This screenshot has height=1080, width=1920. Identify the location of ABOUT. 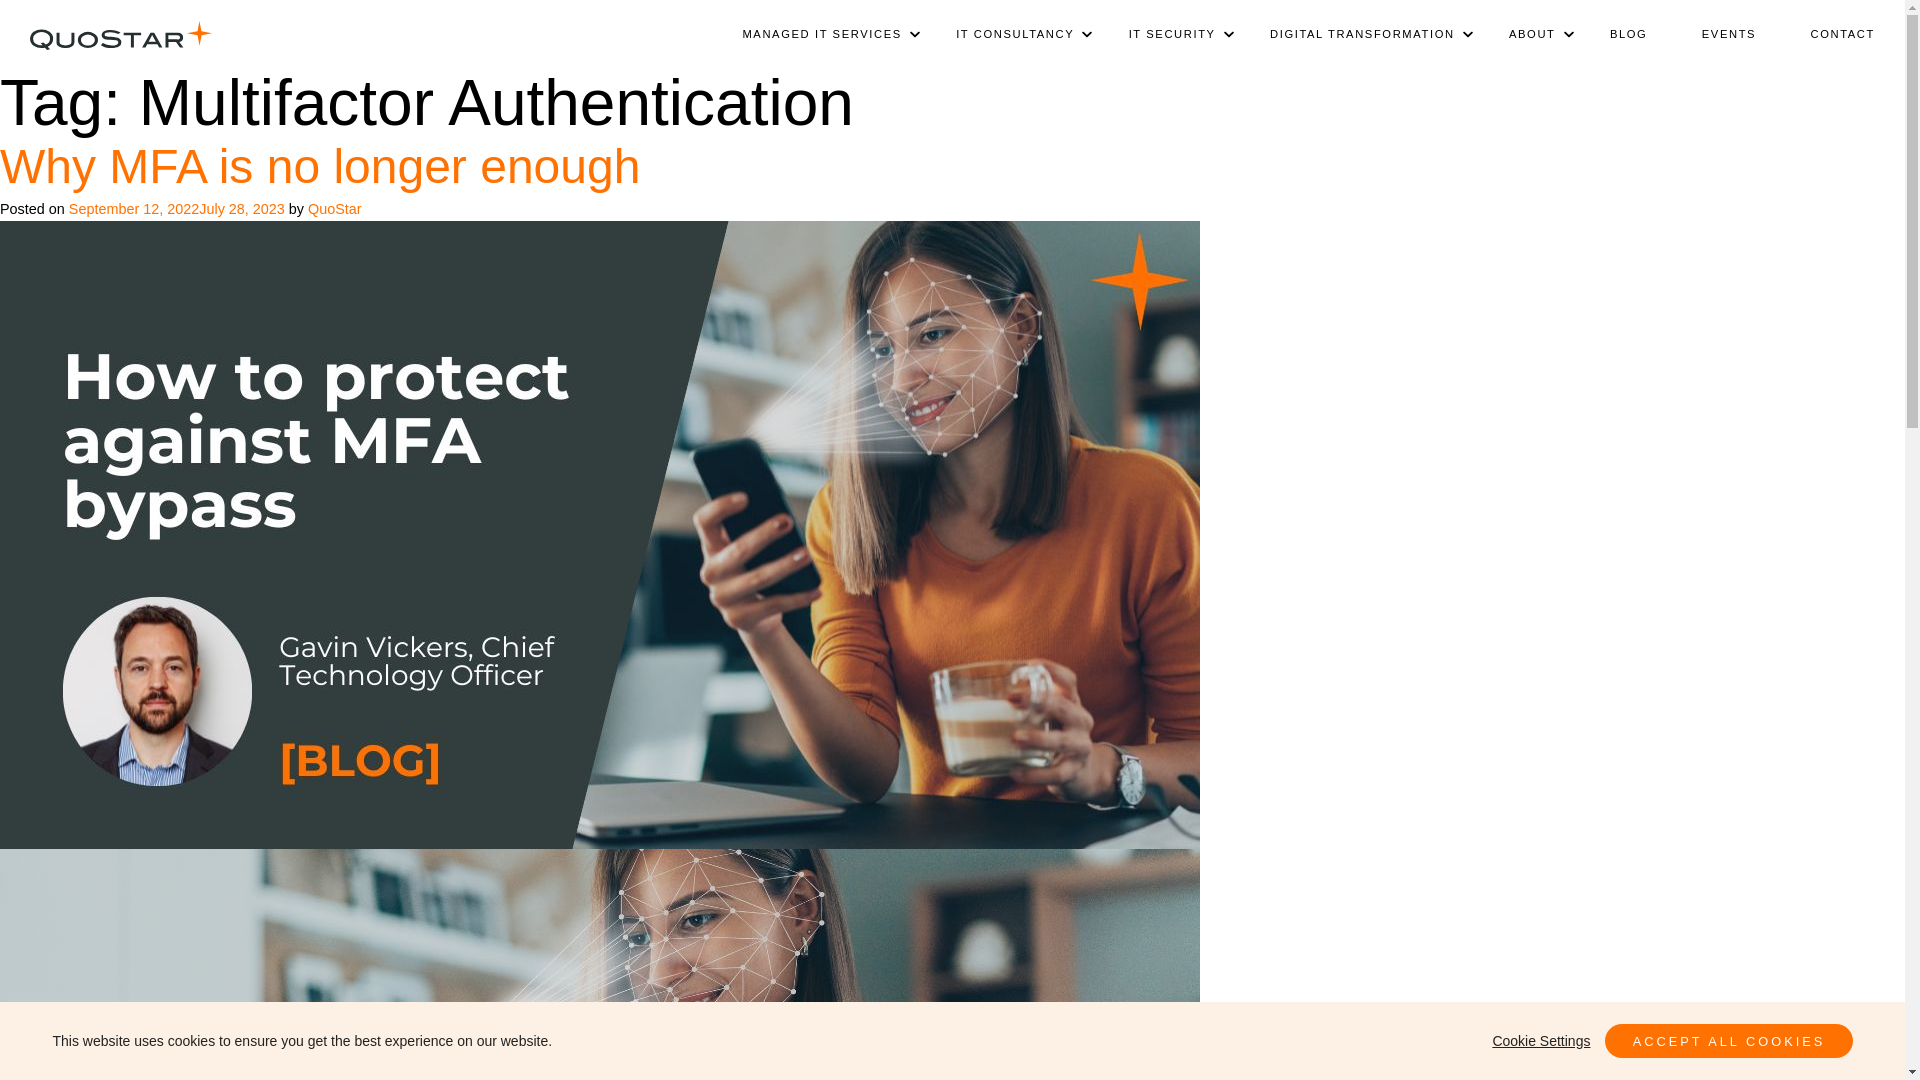
(1532, 34).